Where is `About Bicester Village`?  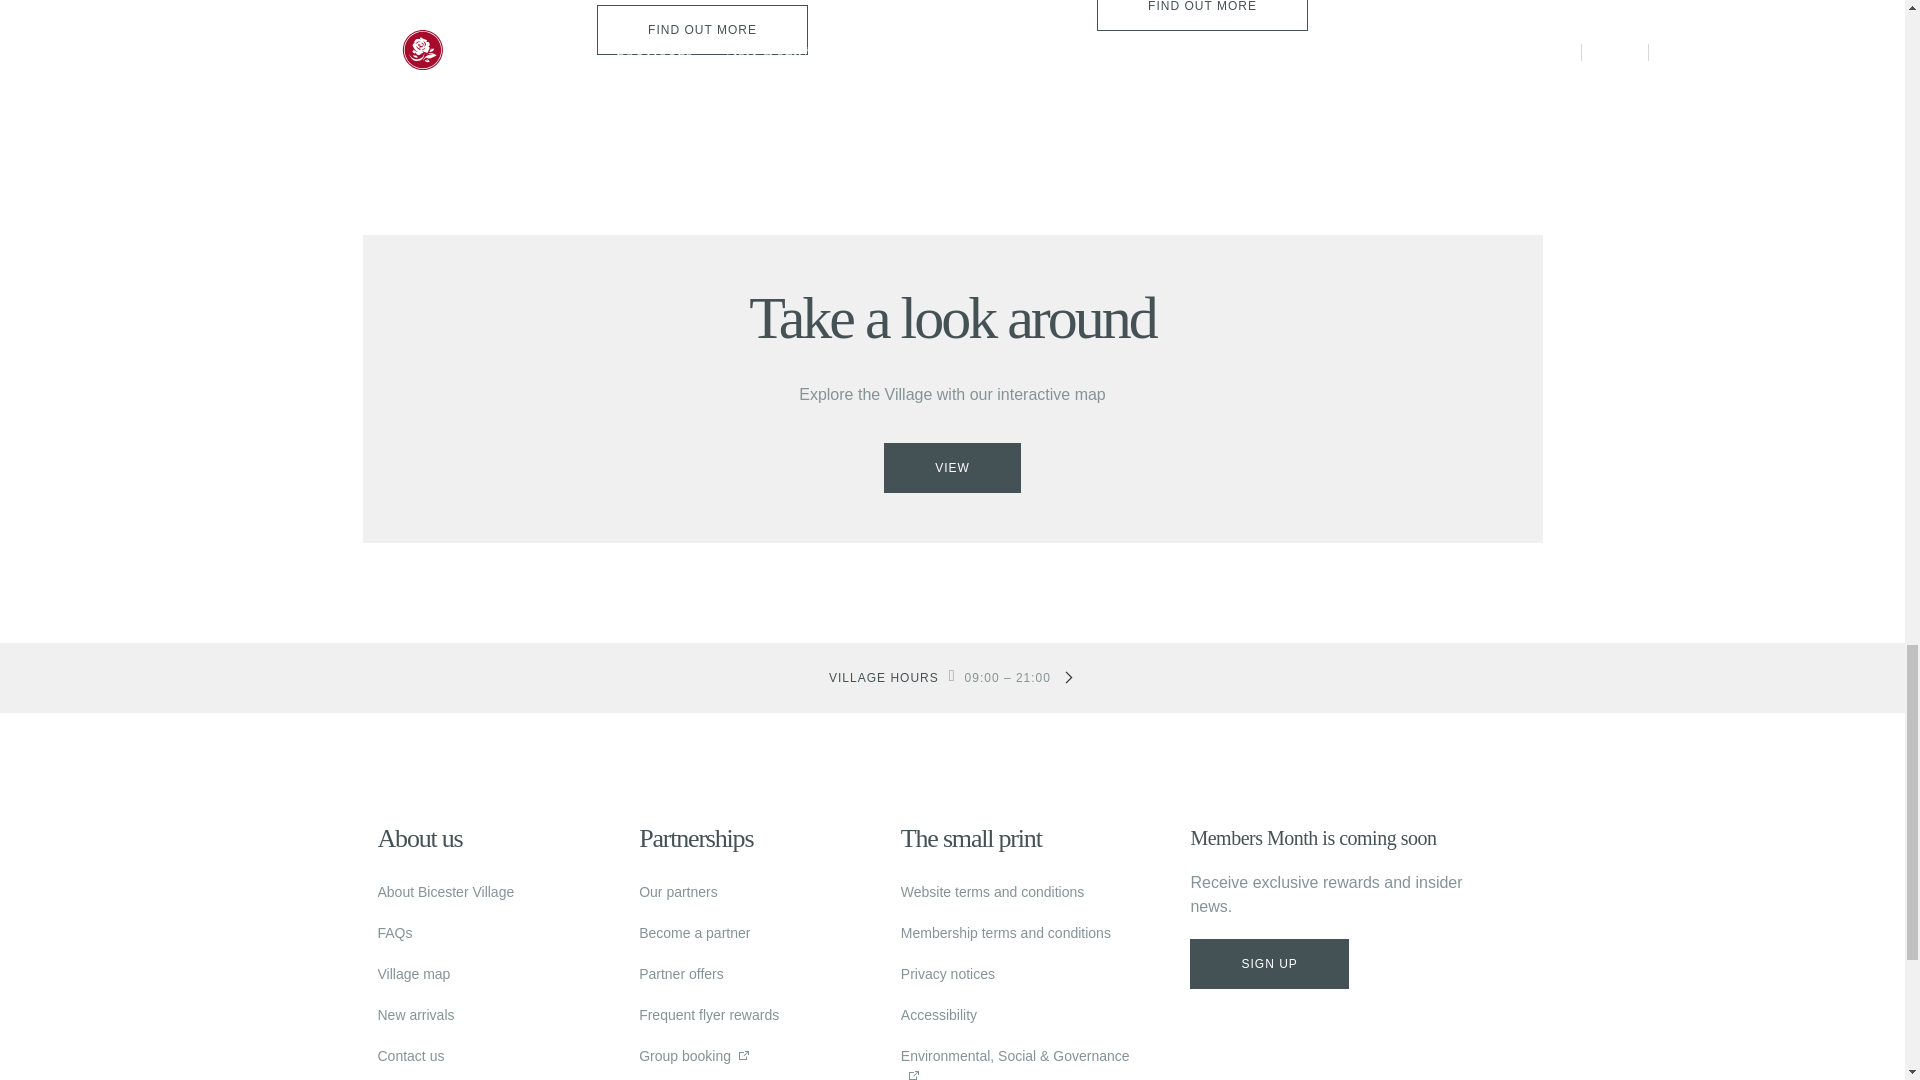
About Bicester Village is located at coordinates (446, 892).